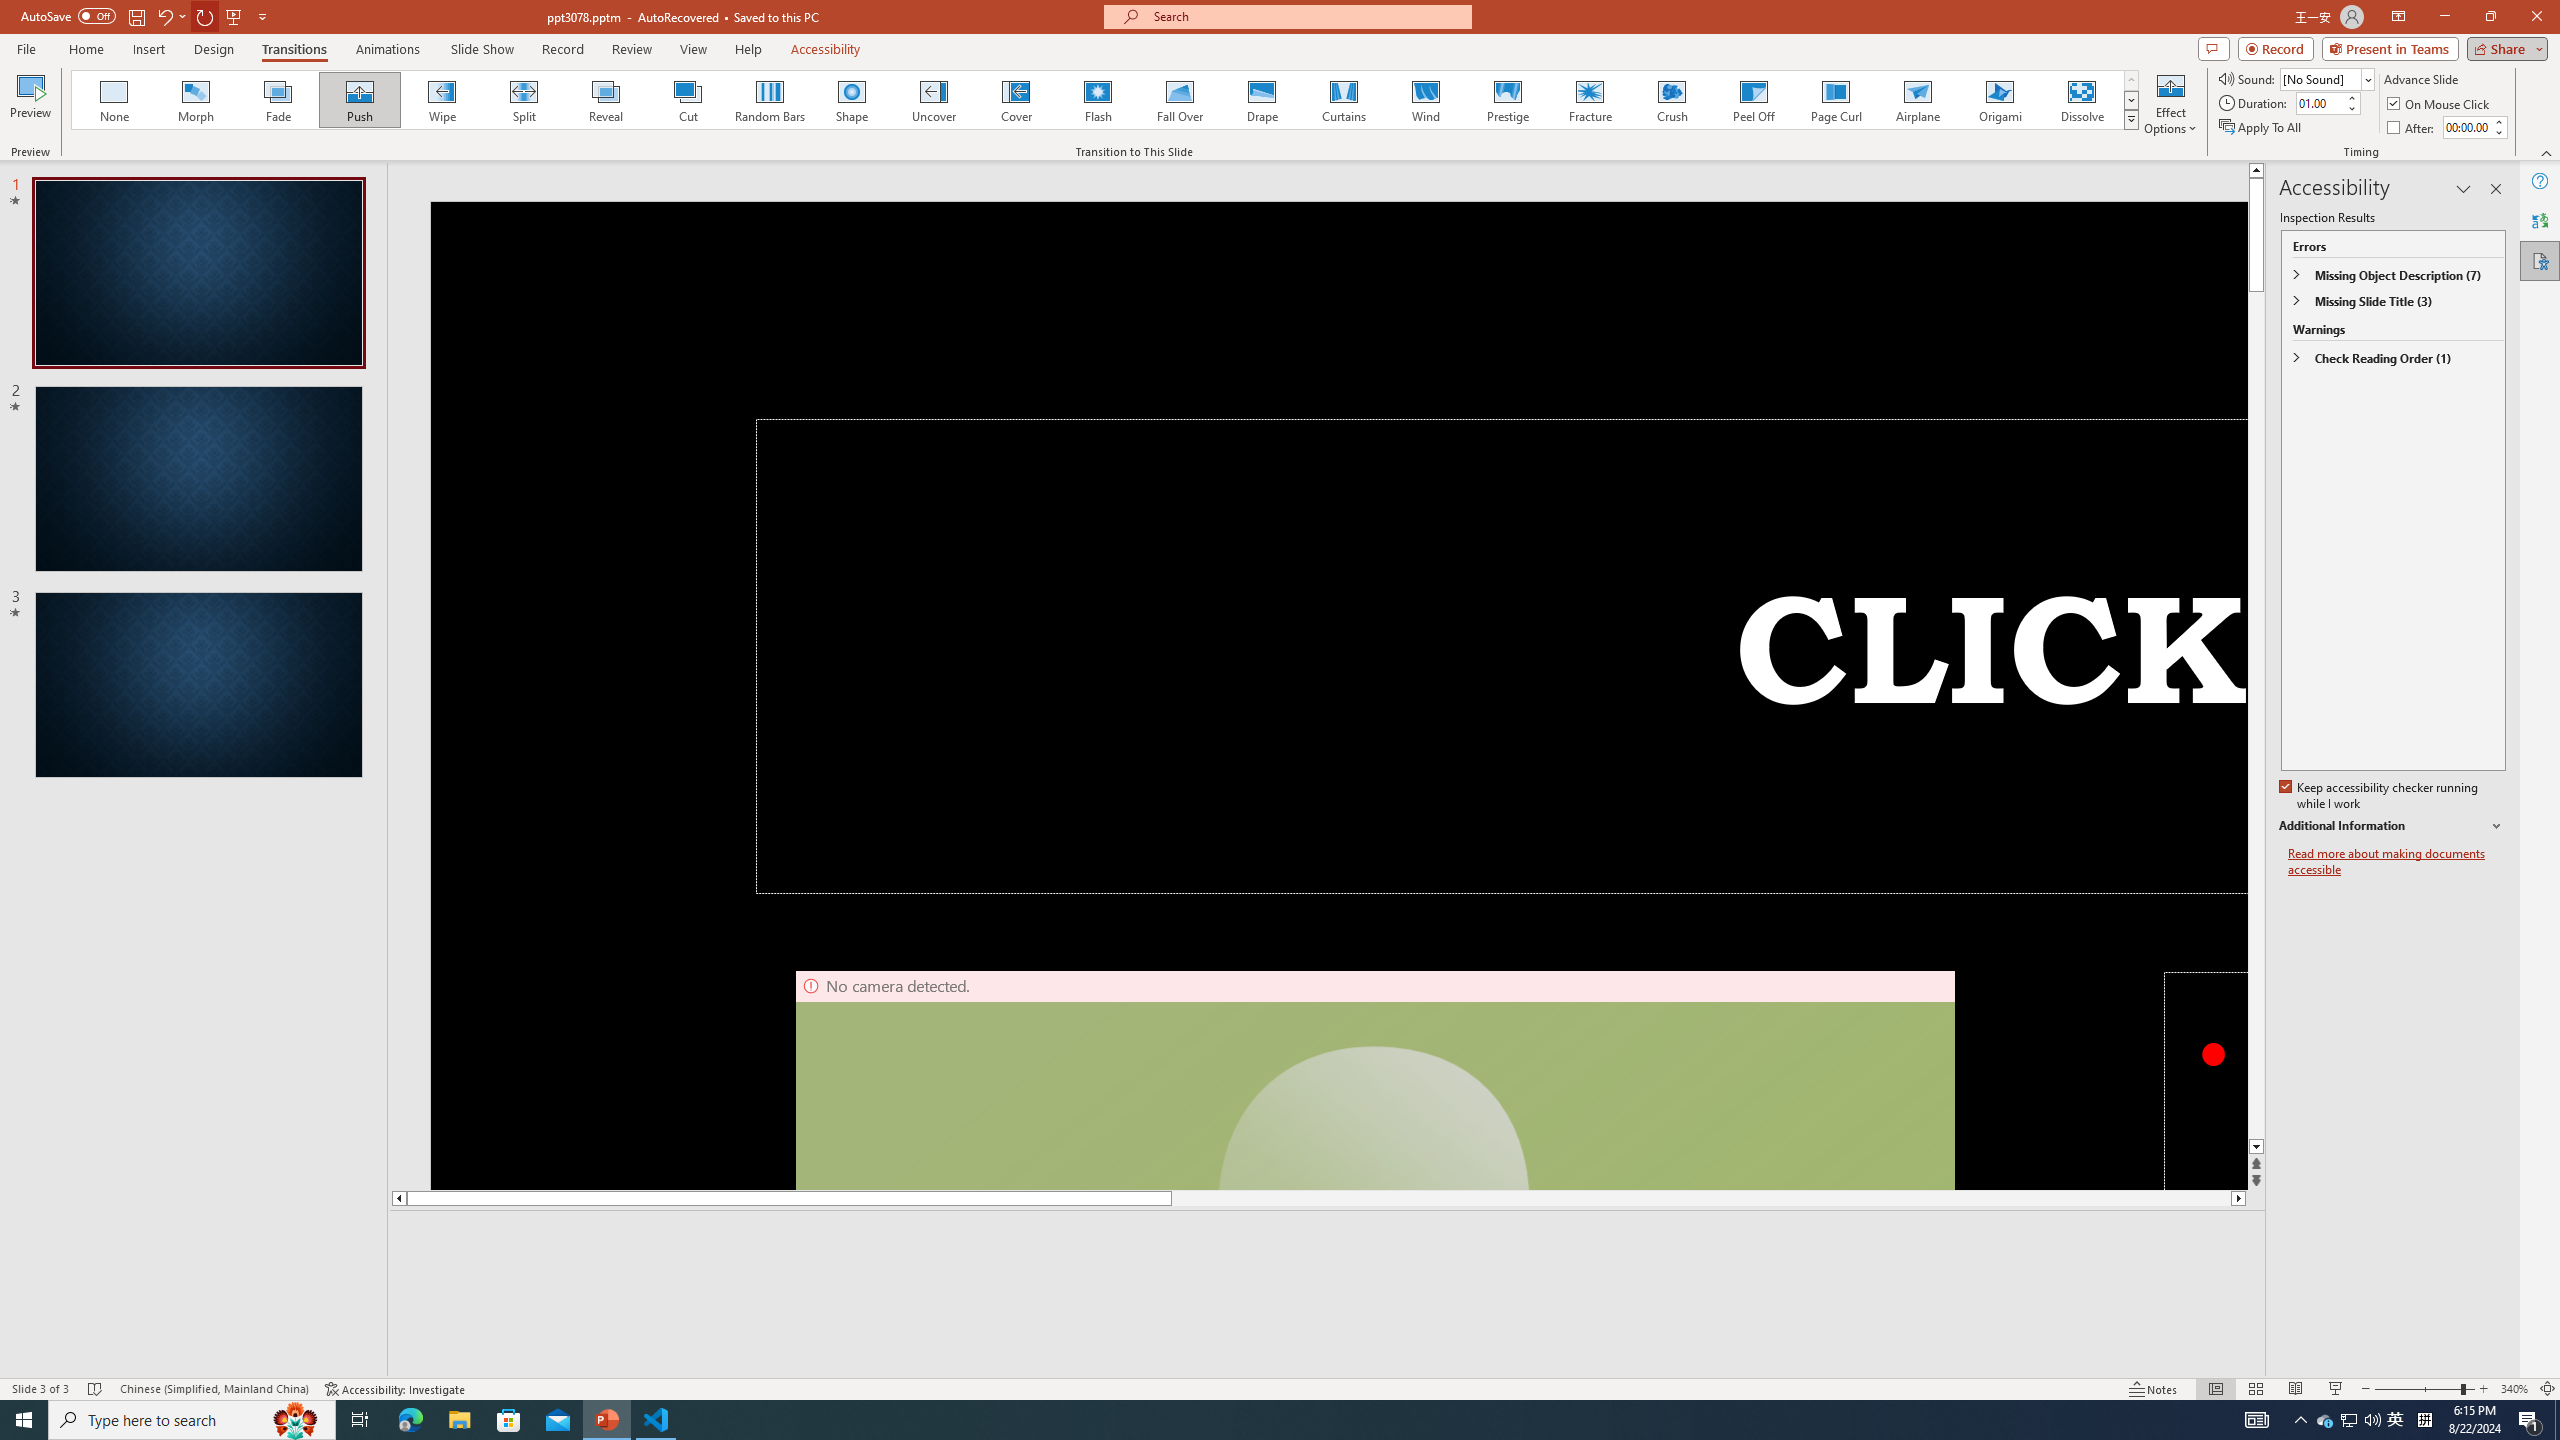 Image resolution: width=2560 pixels, height=1440 pixels. I want to click on Sound, so click(2328, 78).